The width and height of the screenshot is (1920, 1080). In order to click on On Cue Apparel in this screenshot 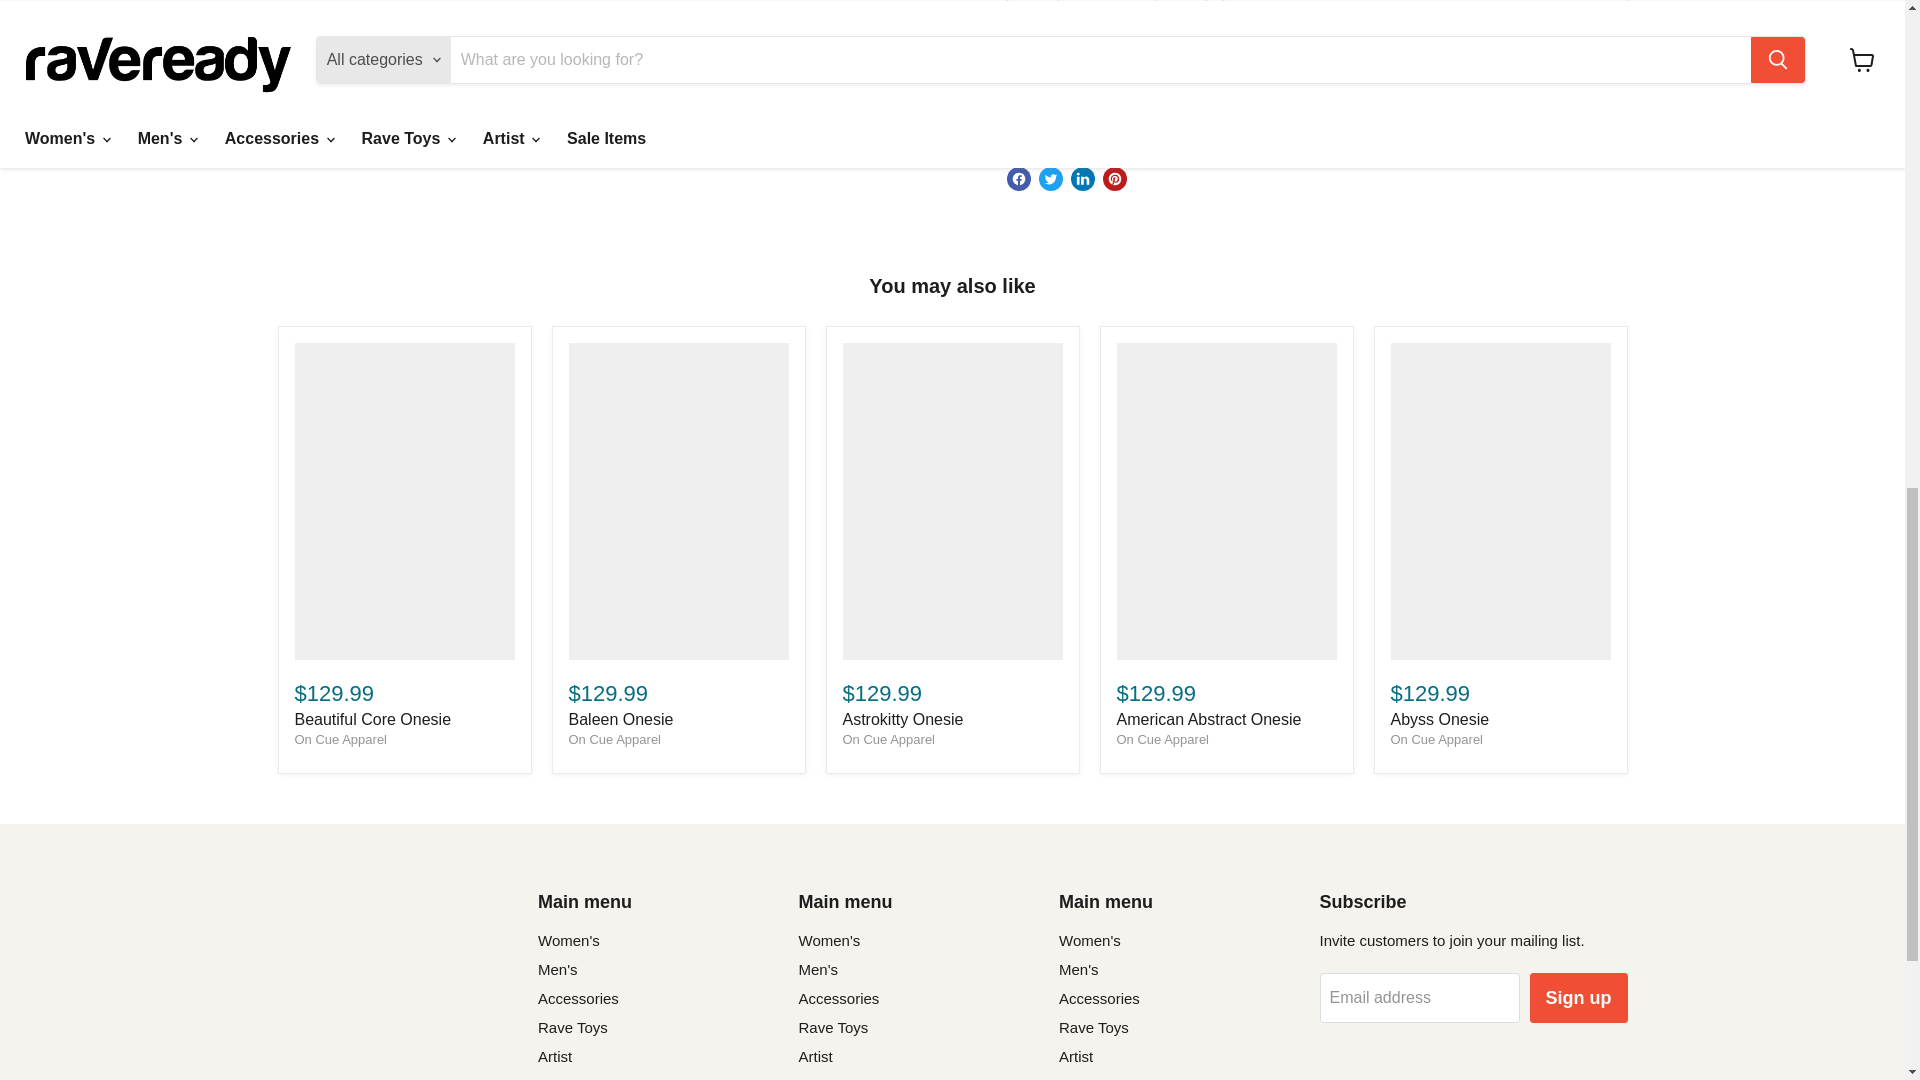, I will do `click(614, 740)`.